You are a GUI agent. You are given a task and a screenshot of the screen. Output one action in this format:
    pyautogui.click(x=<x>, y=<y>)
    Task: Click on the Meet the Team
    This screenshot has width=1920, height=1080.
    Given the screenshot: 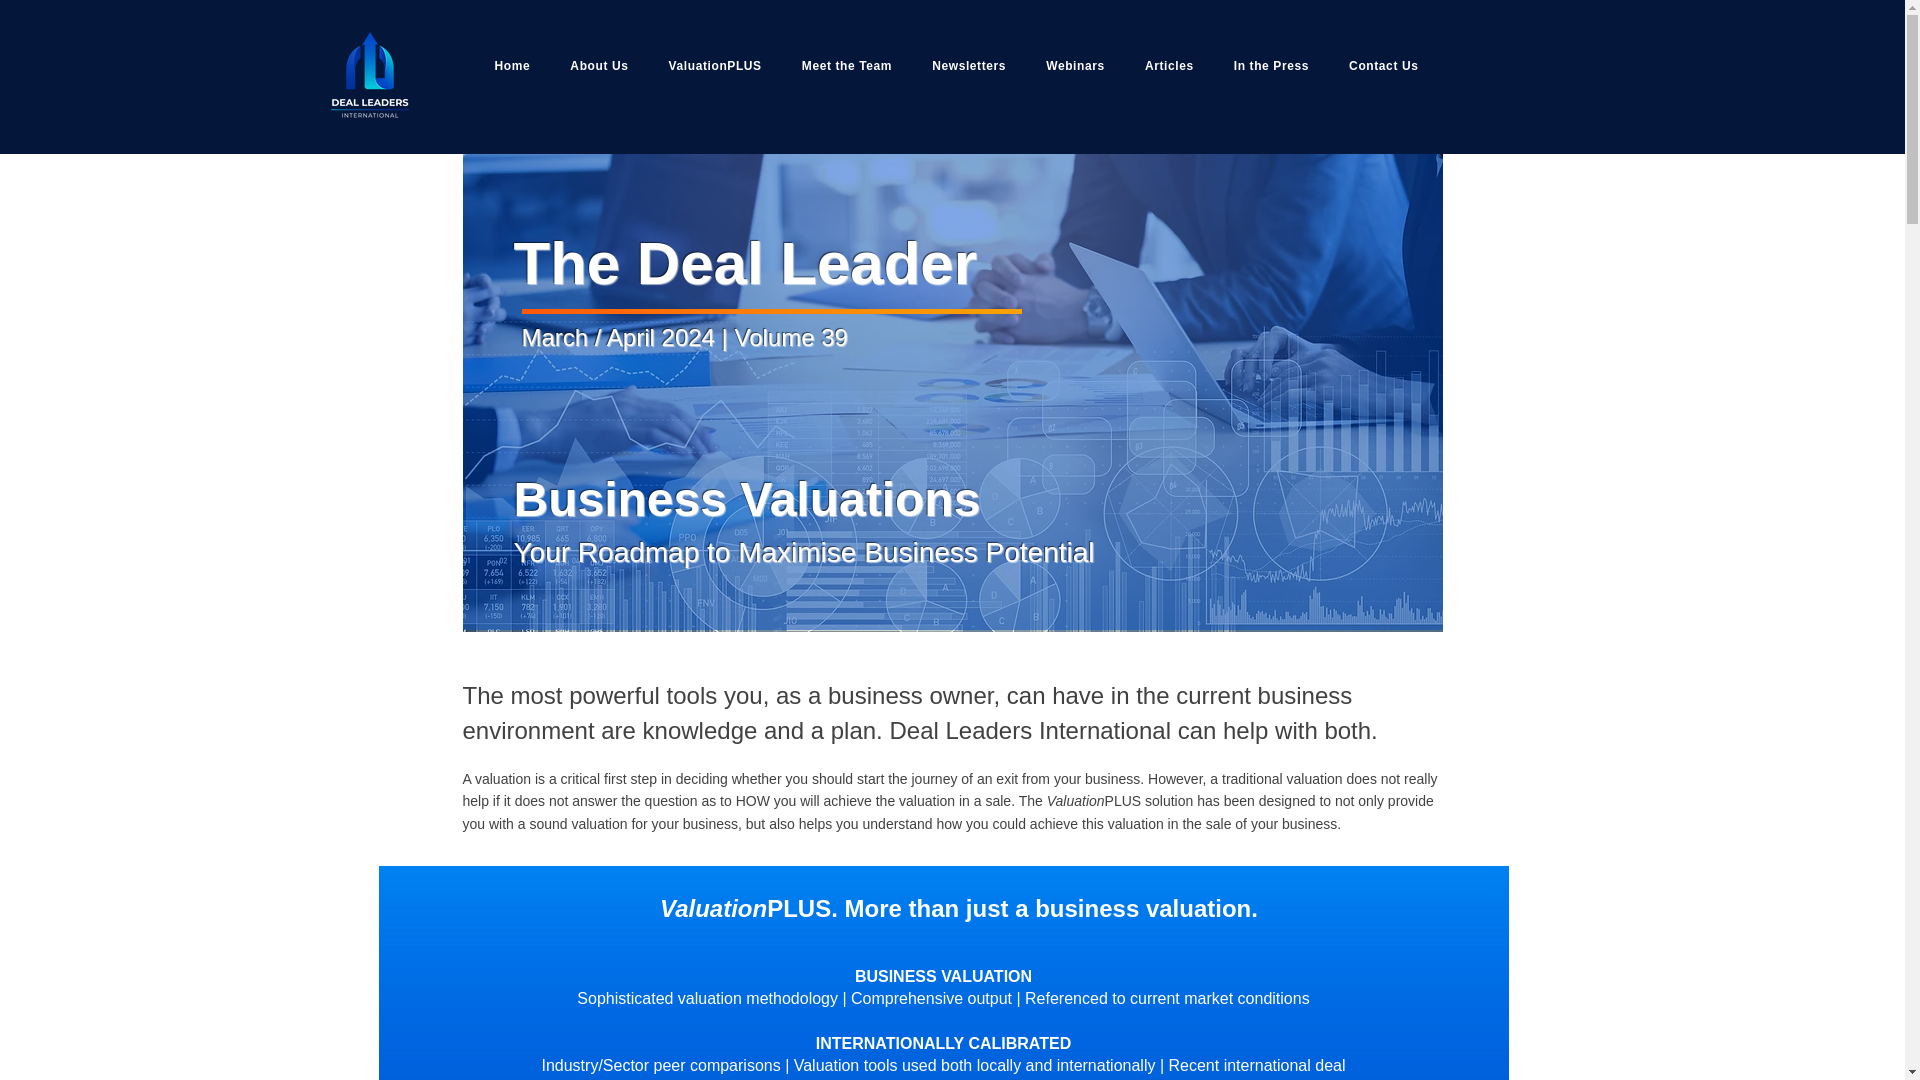 What is the action you would take?
    pyautogui.click(x=846, y=65)
    